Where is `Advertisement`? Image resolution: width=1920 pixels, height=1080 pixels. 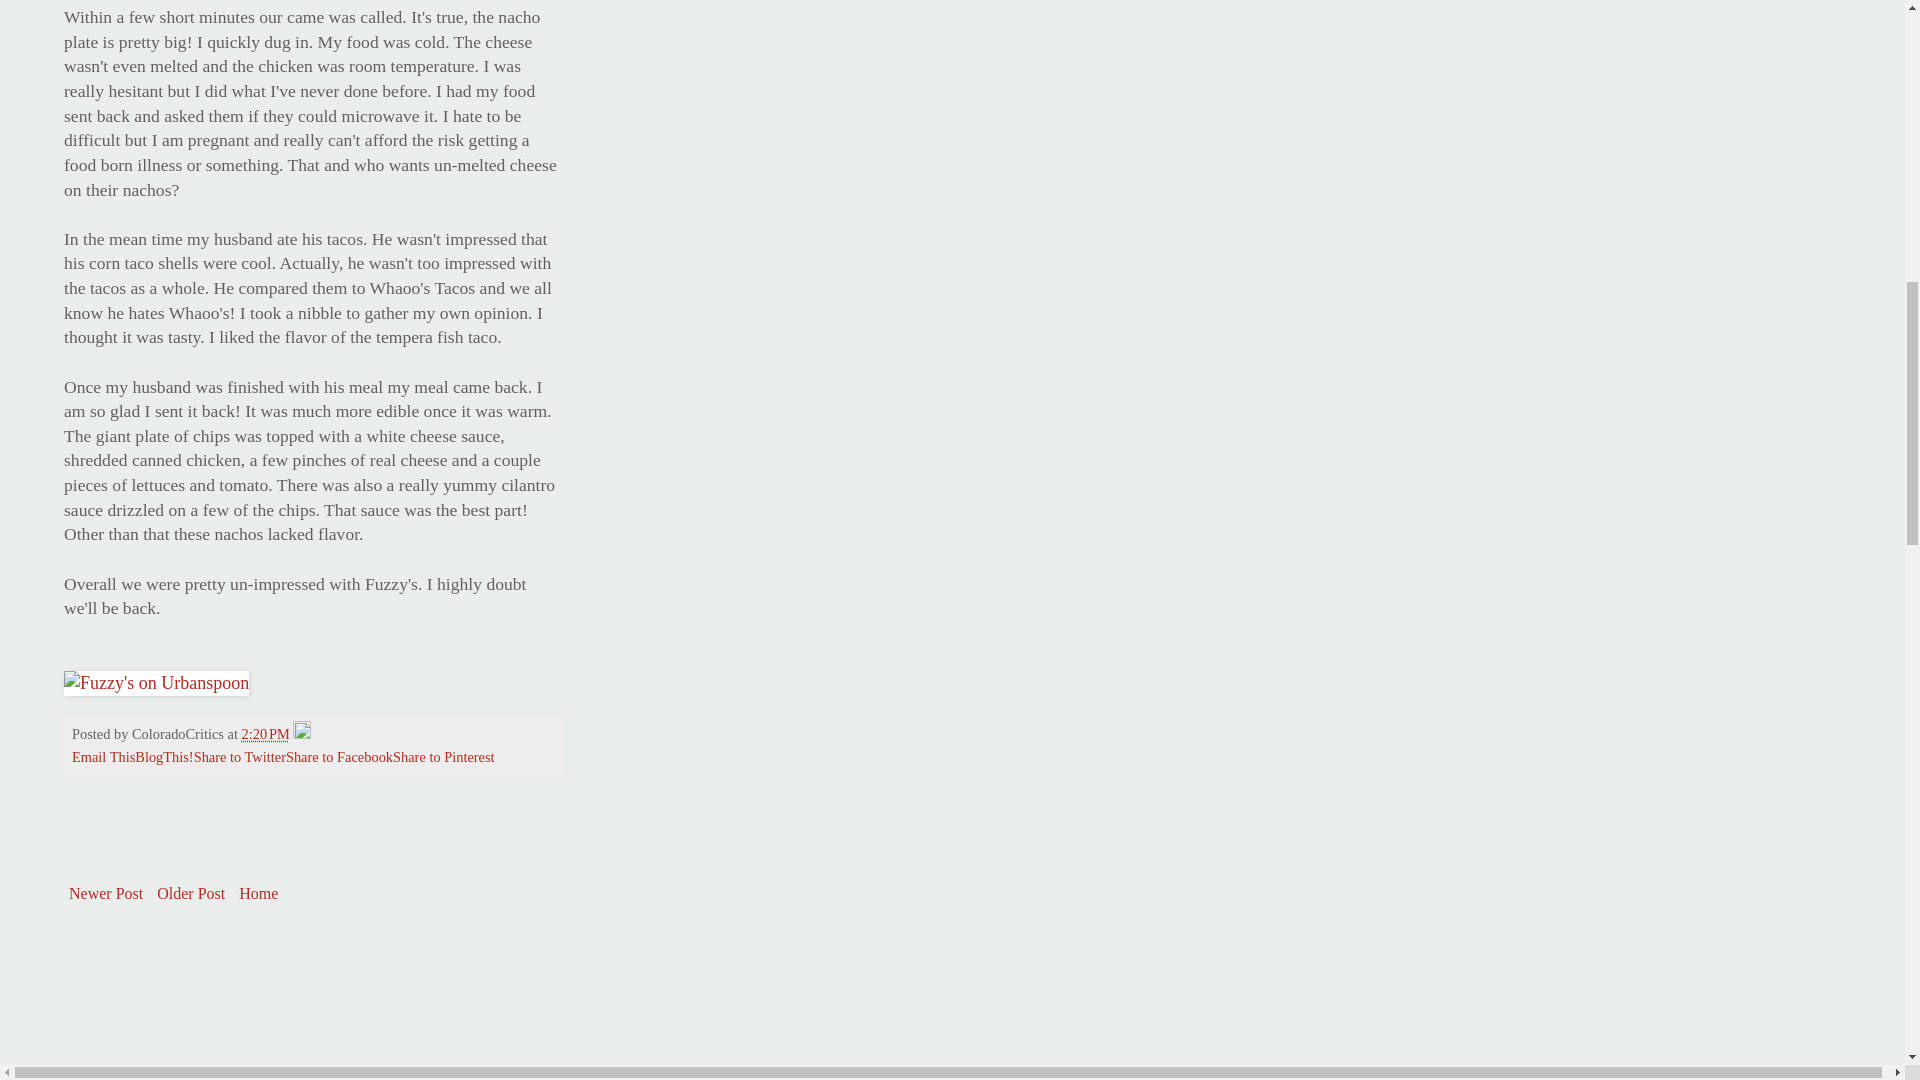
Advertisement is located at coordinates (208, 990).